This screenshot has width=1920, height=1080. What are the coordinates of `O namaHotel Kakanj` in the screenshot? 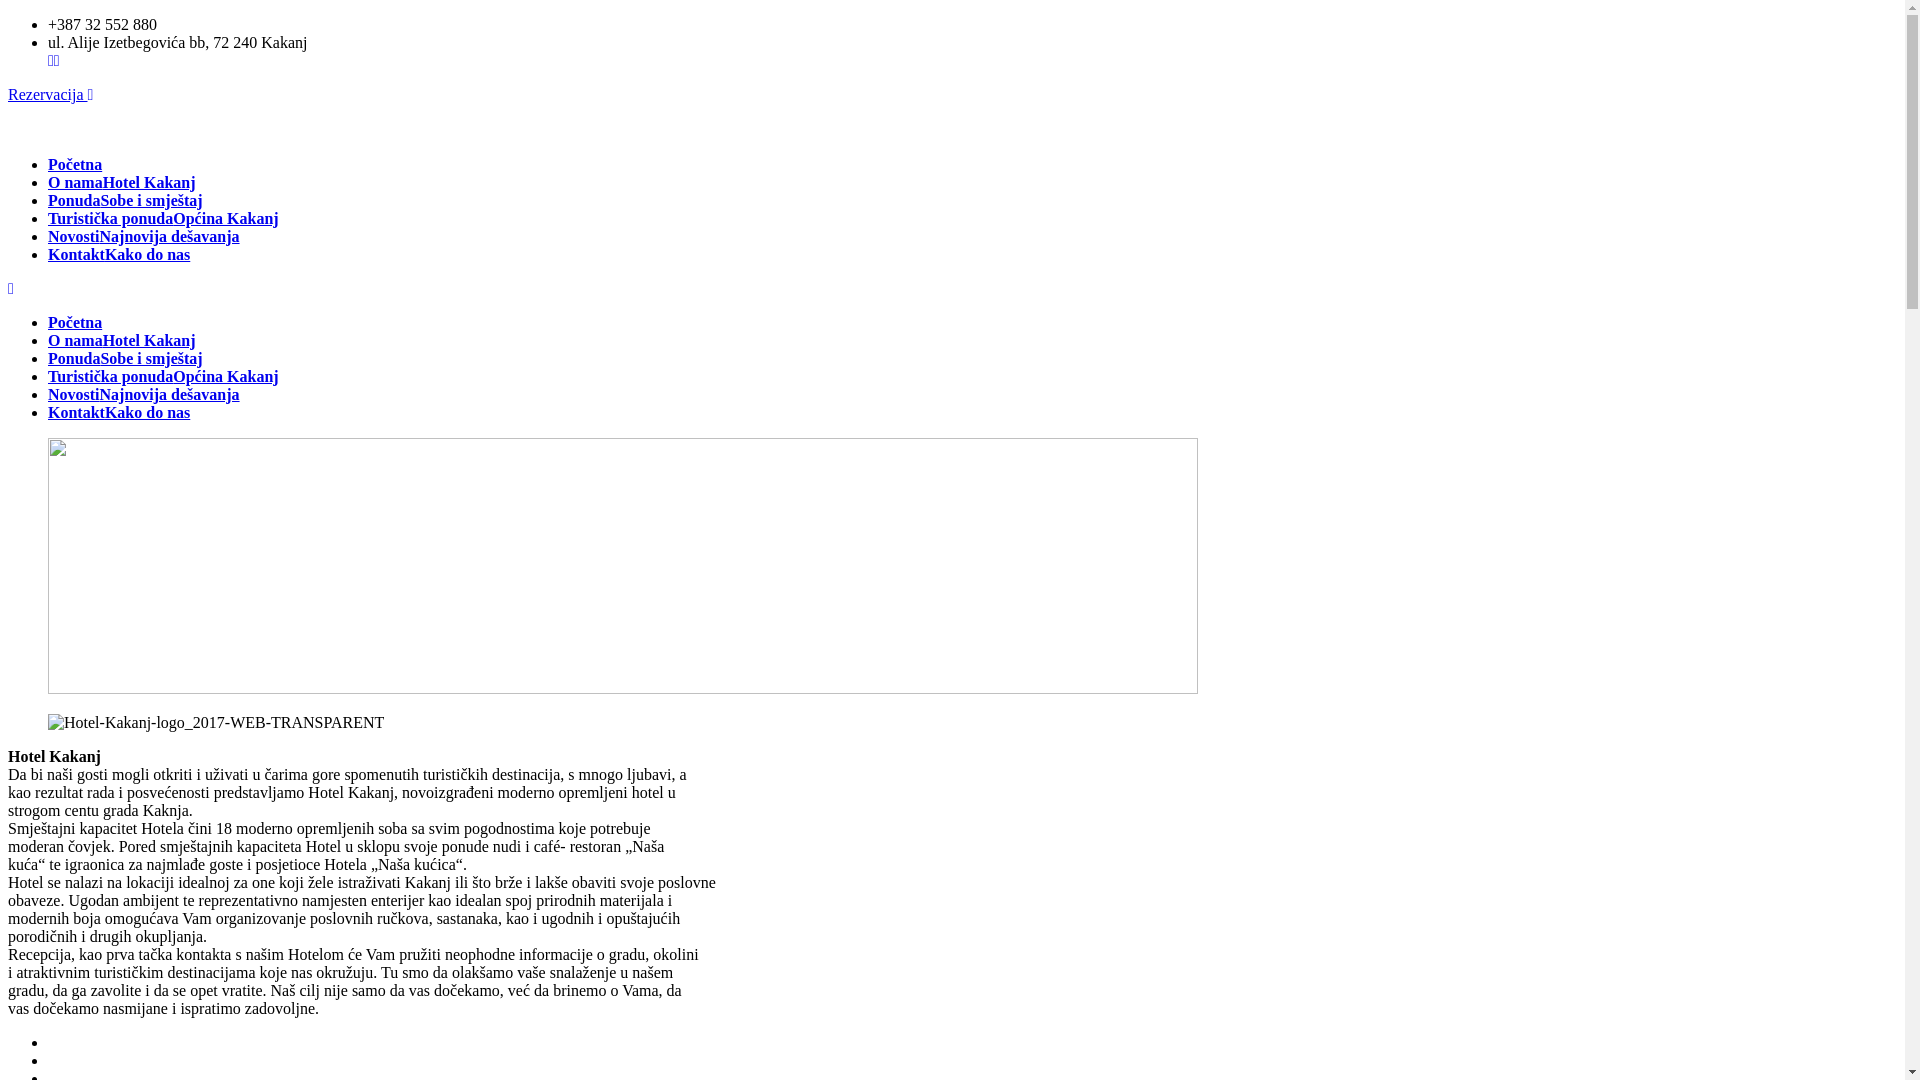 It's located at (122, 340).